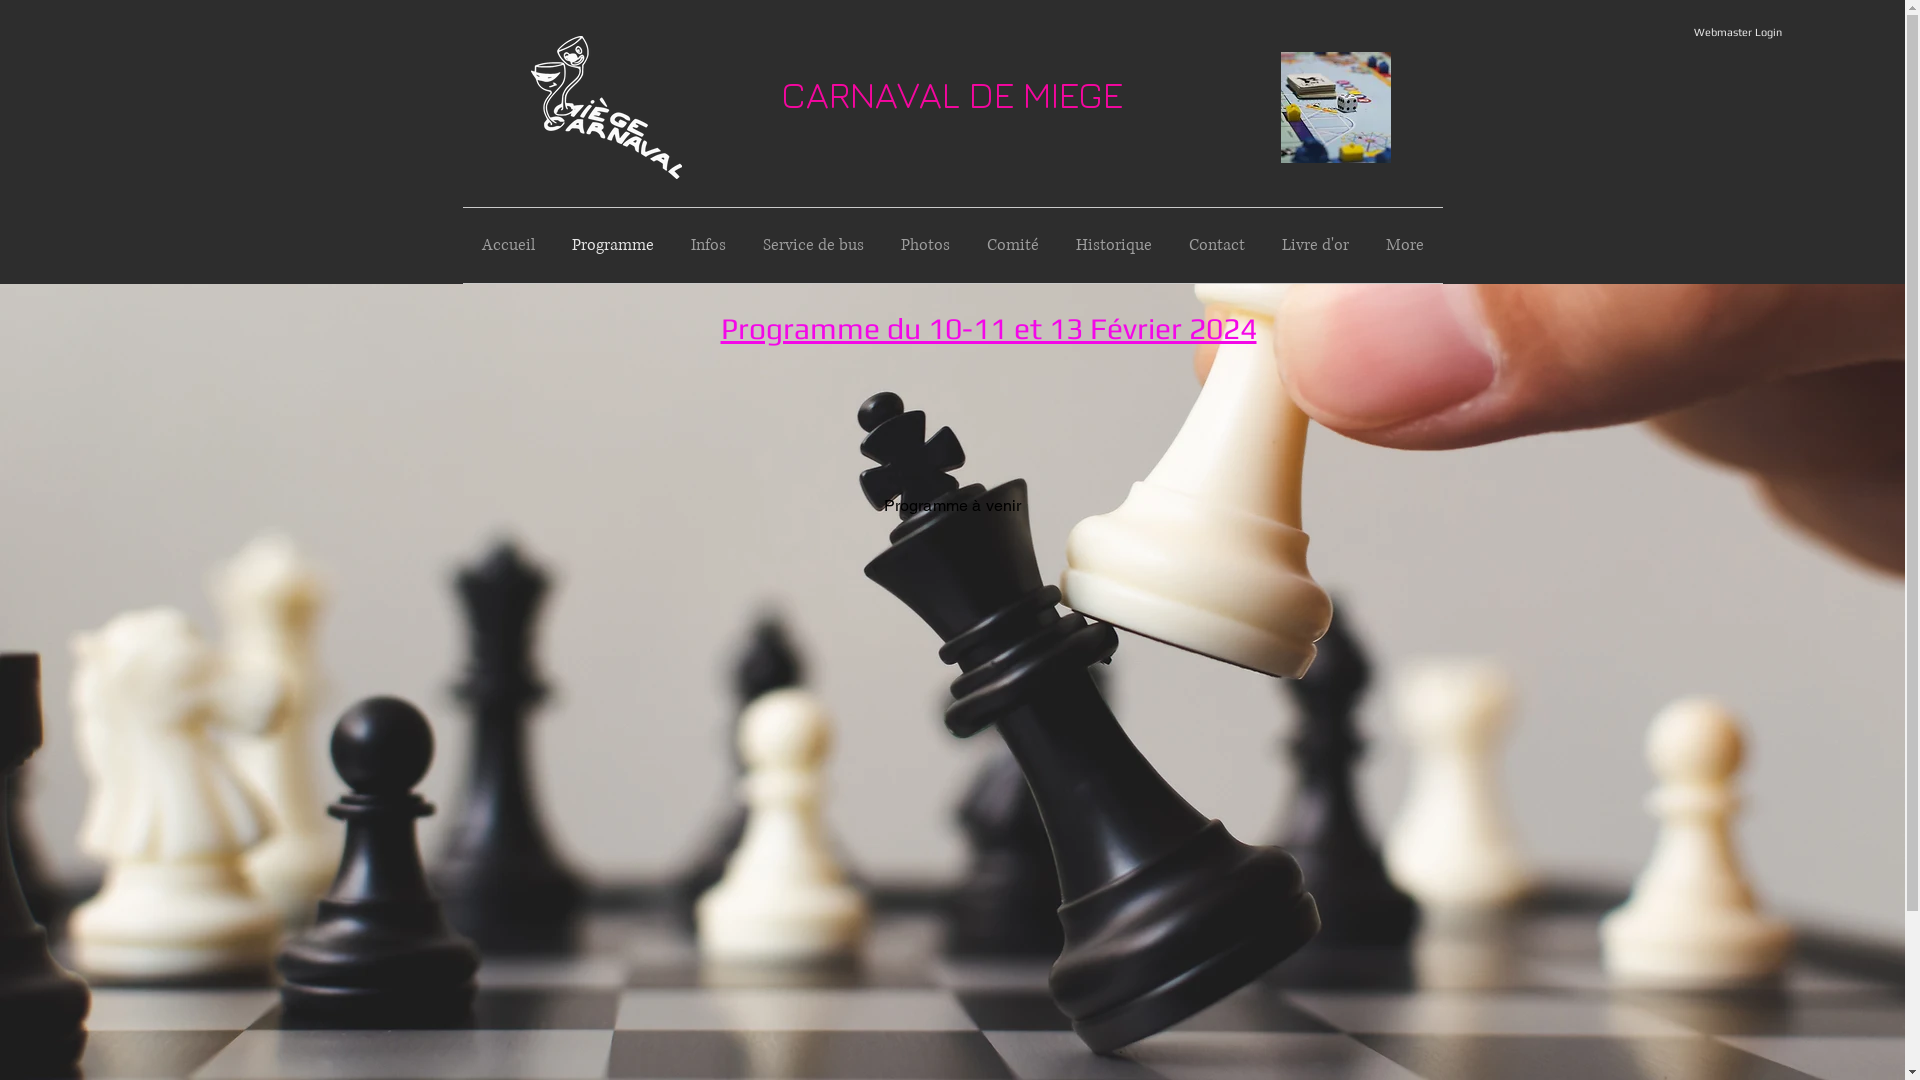 Image resolution: width=1920 pixels, height=1080 pixels. Describe the element at coordinates (925, 246) in the screenshot. I see `Photos` at that location.